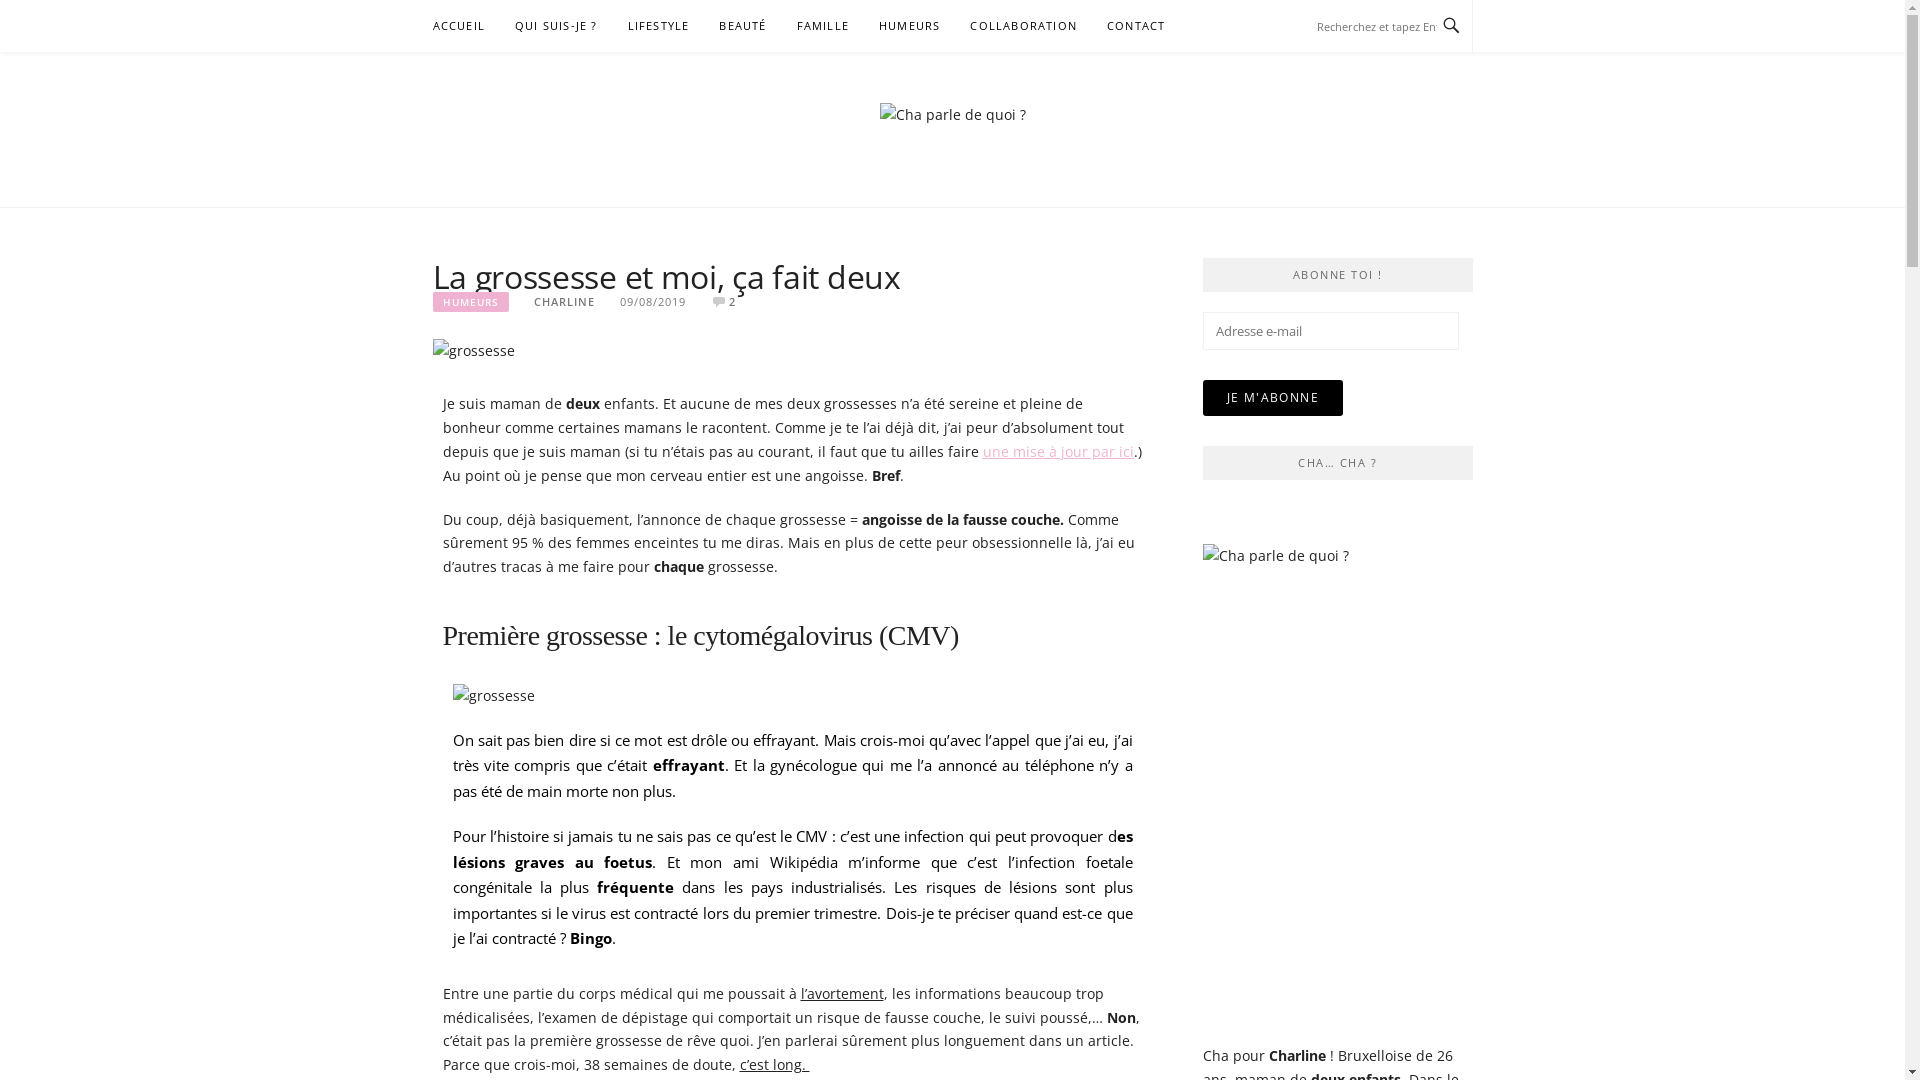 The width and height of the screenshot is (1920, 1080). What do you see at coordinates (1024, 26) in the screenshot?
I see `COLLABORATION` at bounding box center [1024, 26].